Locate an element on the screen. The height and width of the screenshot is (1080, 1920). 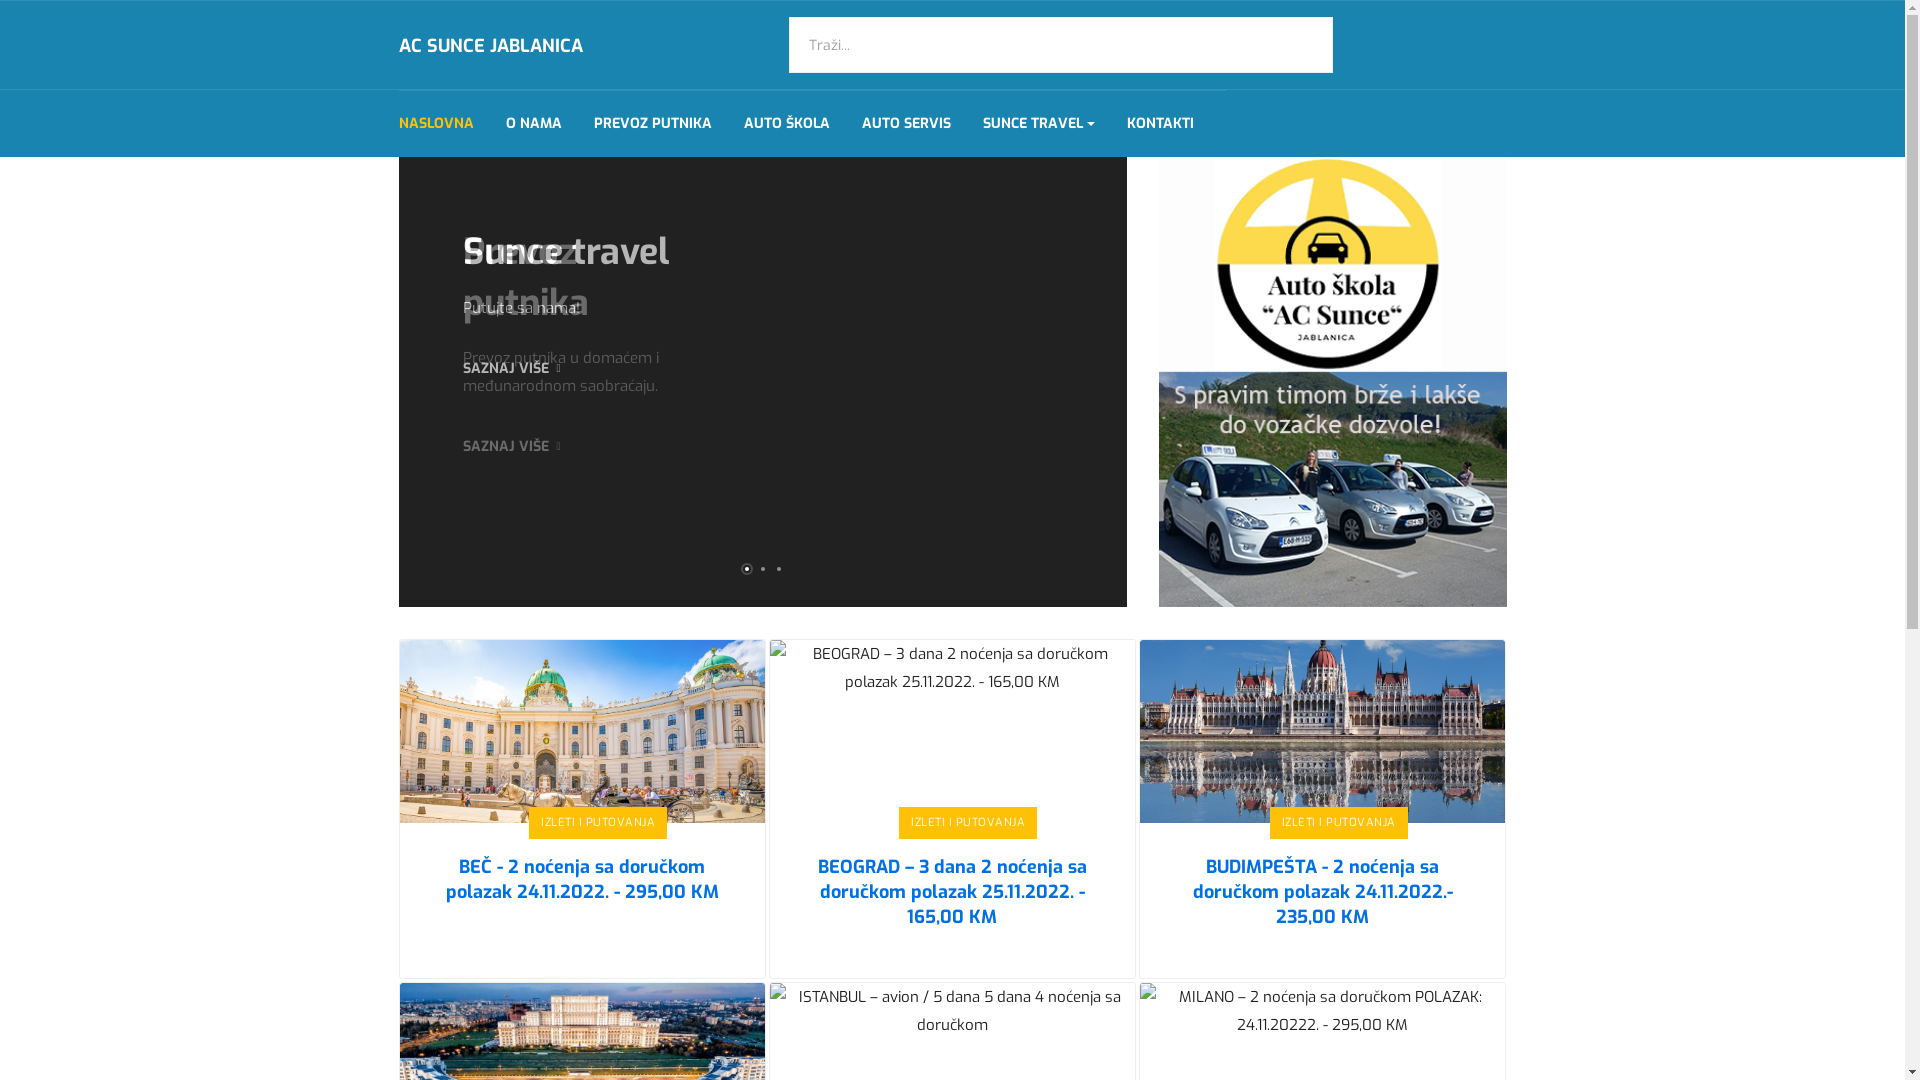
KONTAKTI is located at coordinates (1160, 124).